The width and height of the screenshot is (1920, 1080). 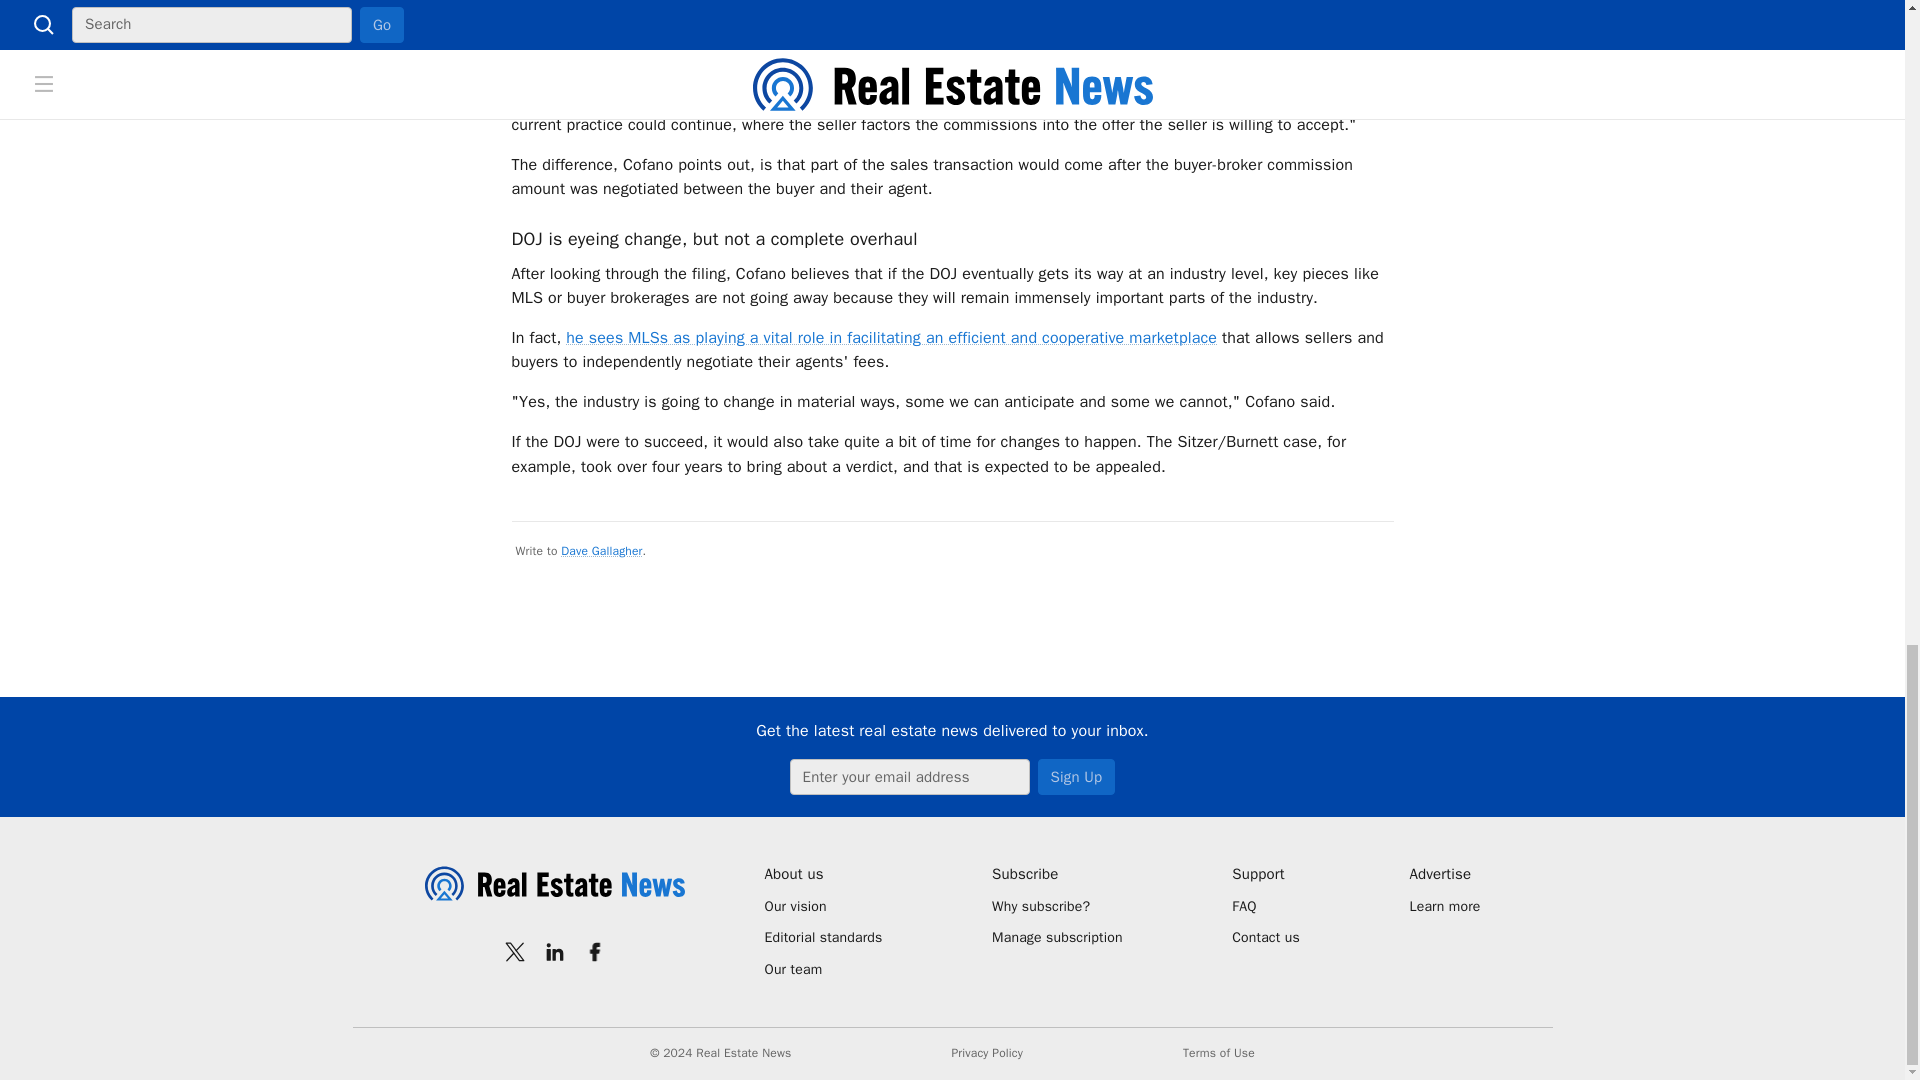 What do you see at coordinates (822, 970) in the screenshot?
I see `Our team` at bounding box center [822, 970].